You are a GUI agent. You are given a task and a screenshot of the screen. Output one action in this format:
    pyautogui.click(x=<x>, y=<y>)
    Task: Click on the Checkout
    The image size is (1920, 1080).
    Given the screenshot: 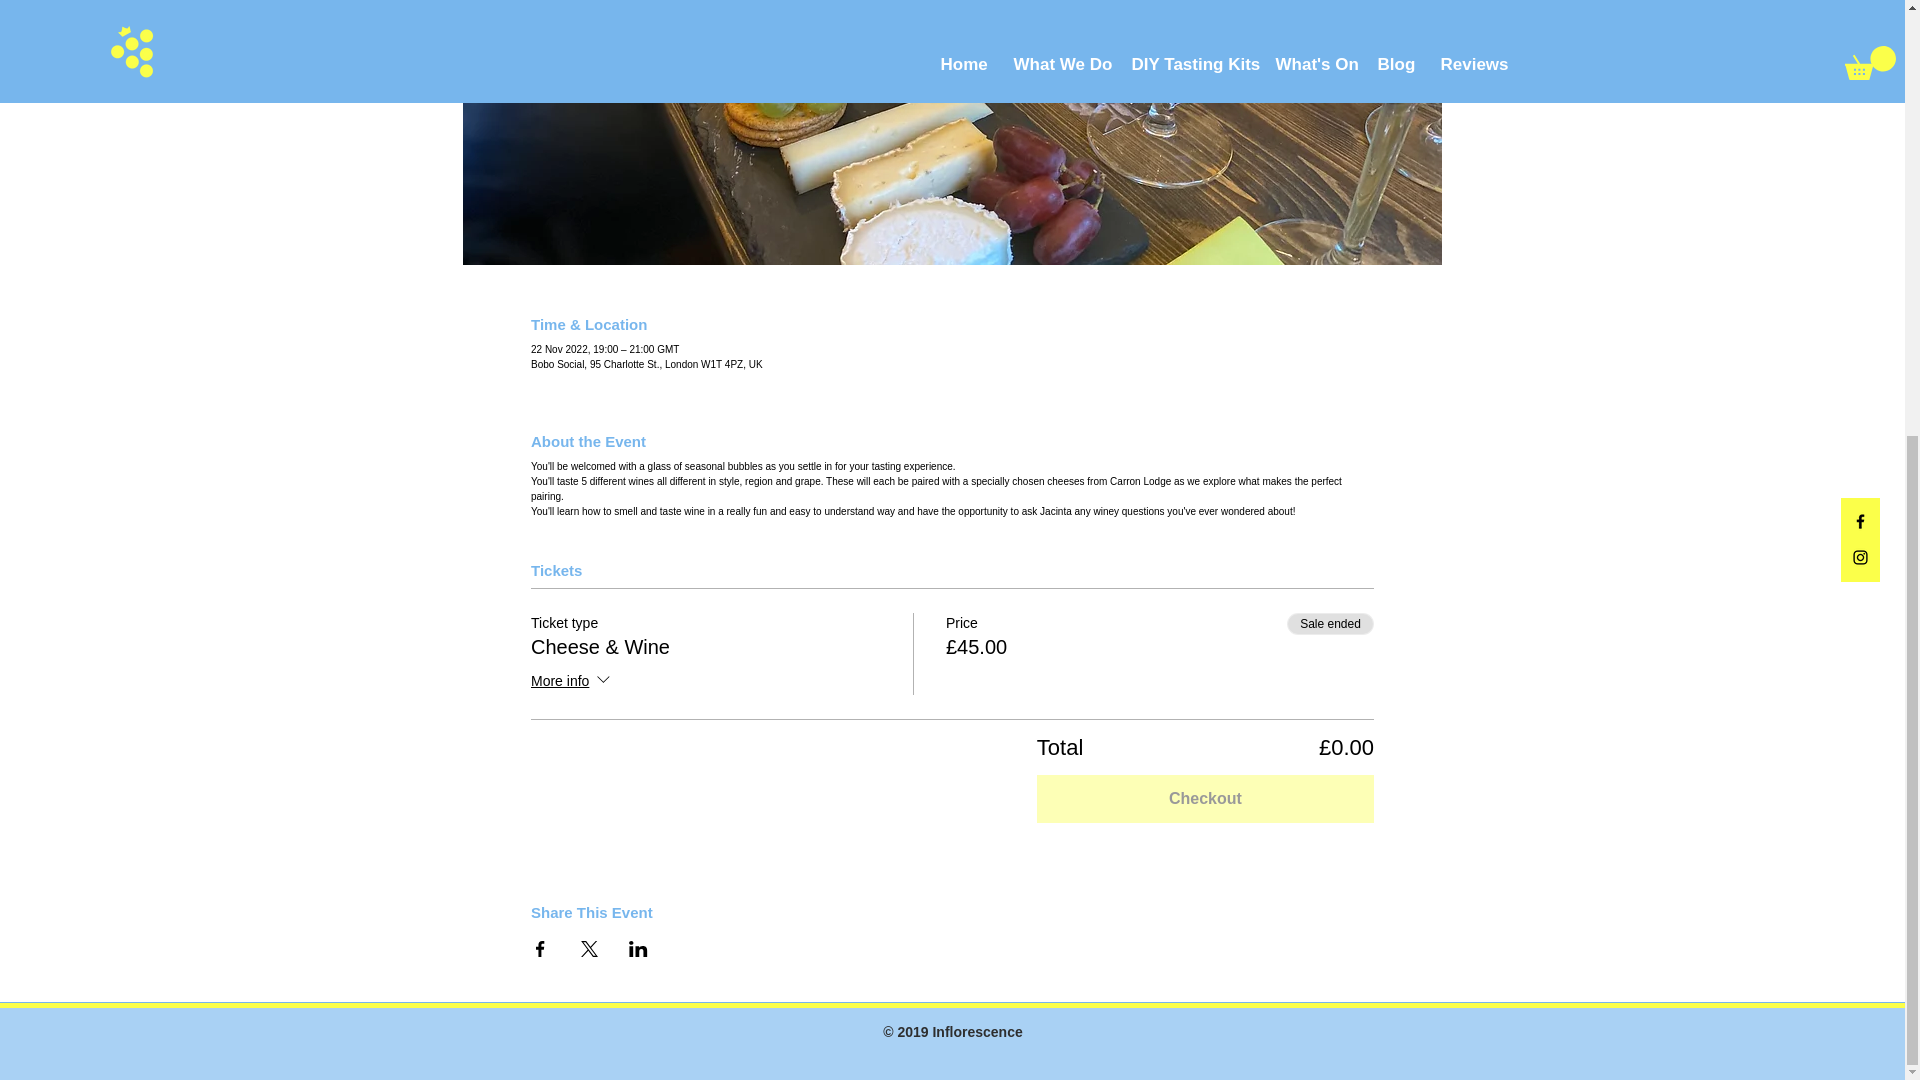 What is the action you would take?
    pyautogui.click(x=1205, y=798)
    